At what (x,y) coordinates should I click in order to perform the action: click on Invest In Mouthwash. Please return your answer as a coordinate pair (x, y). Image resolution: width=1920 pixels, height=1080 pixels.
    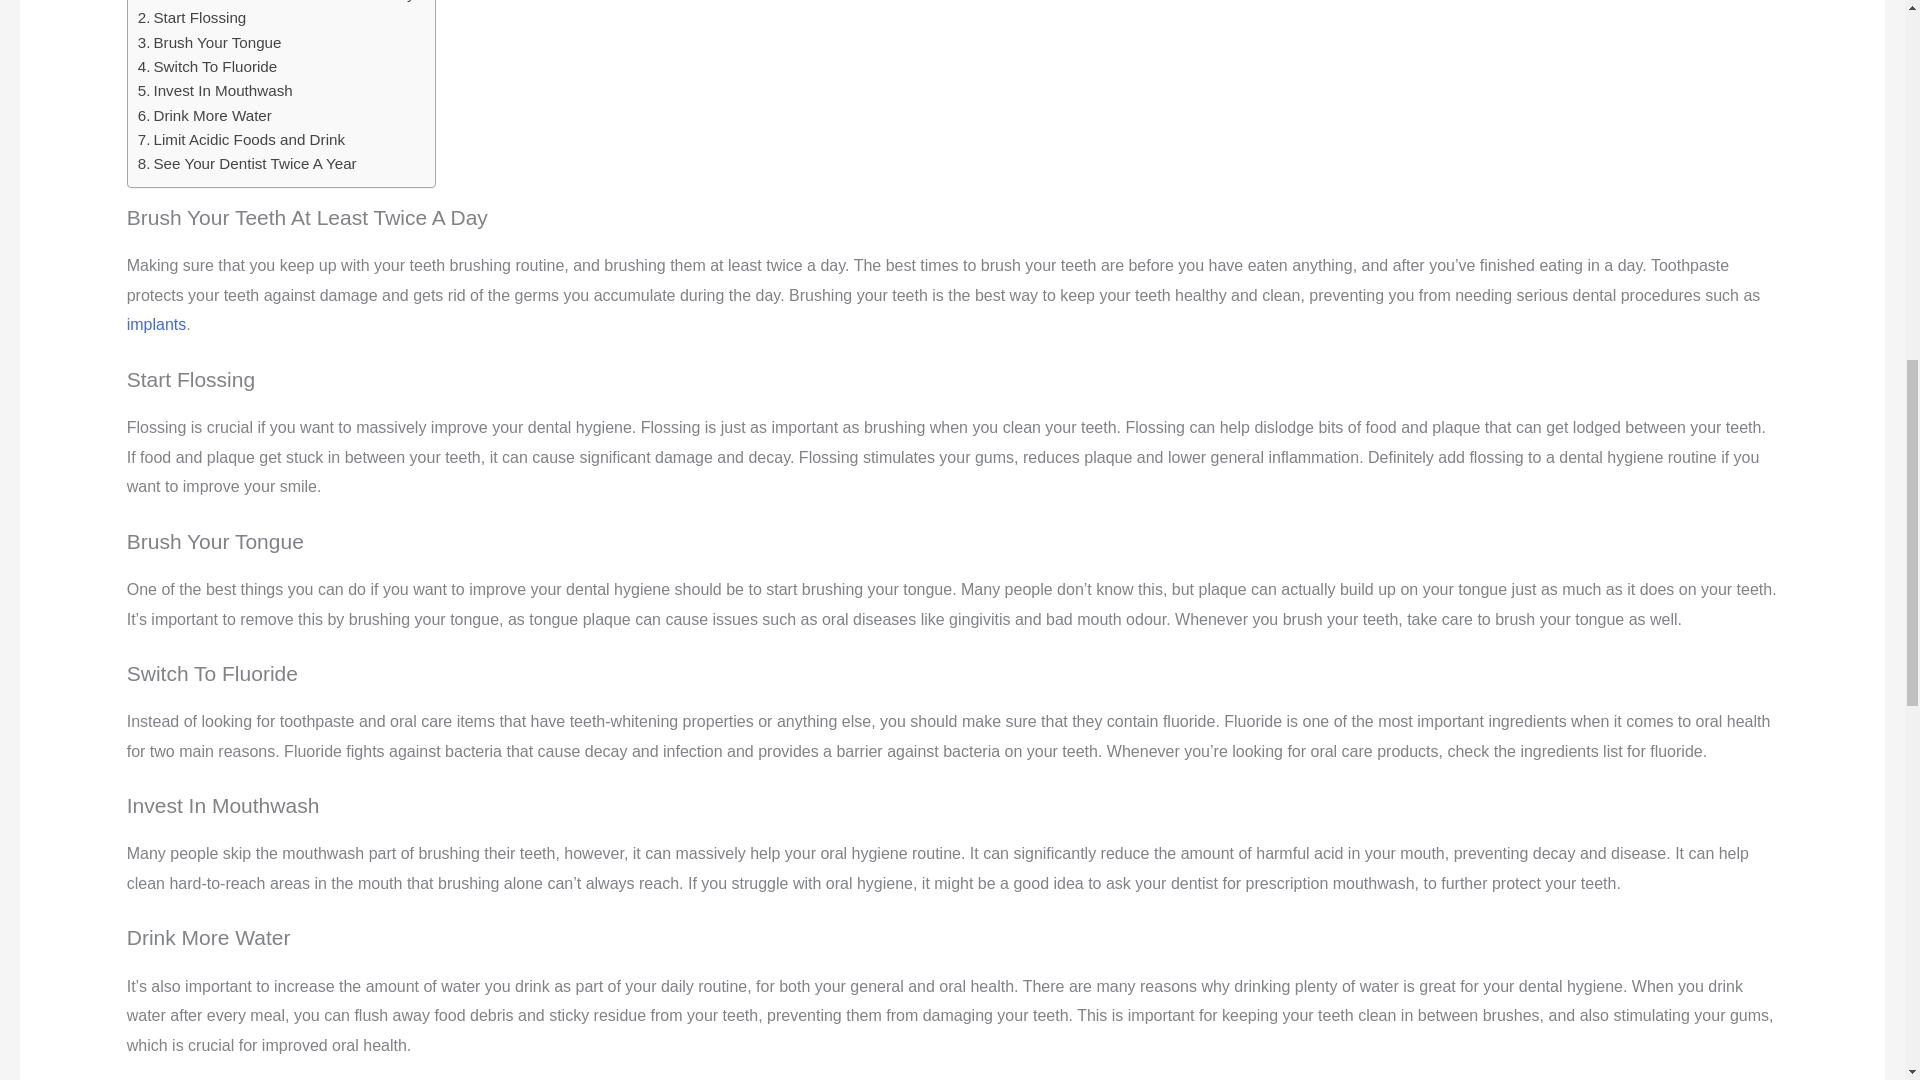
    Looking at the image, I should click on (216, 90).